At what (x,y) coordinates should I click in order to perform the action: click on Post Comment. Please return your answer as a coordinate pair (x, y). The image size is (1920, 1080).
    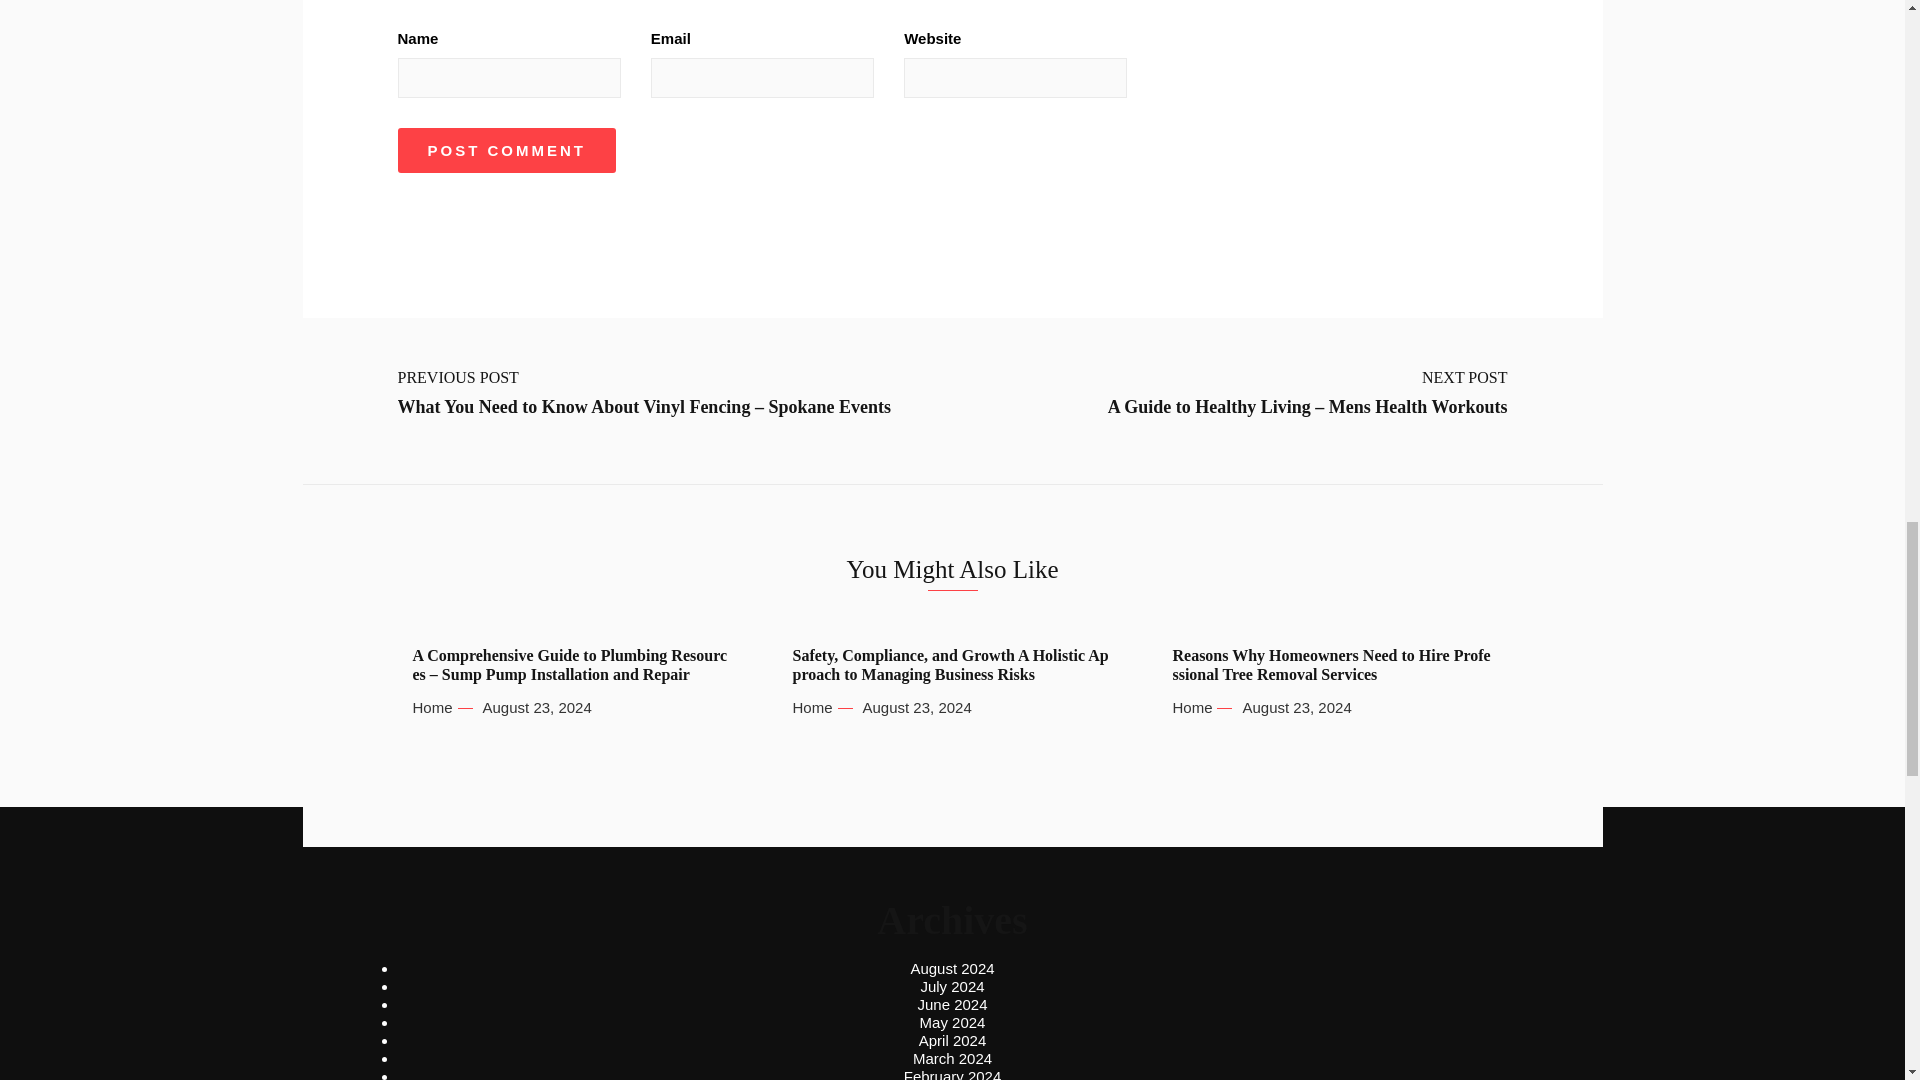
    Looking at the image, I should click on (506, 150).